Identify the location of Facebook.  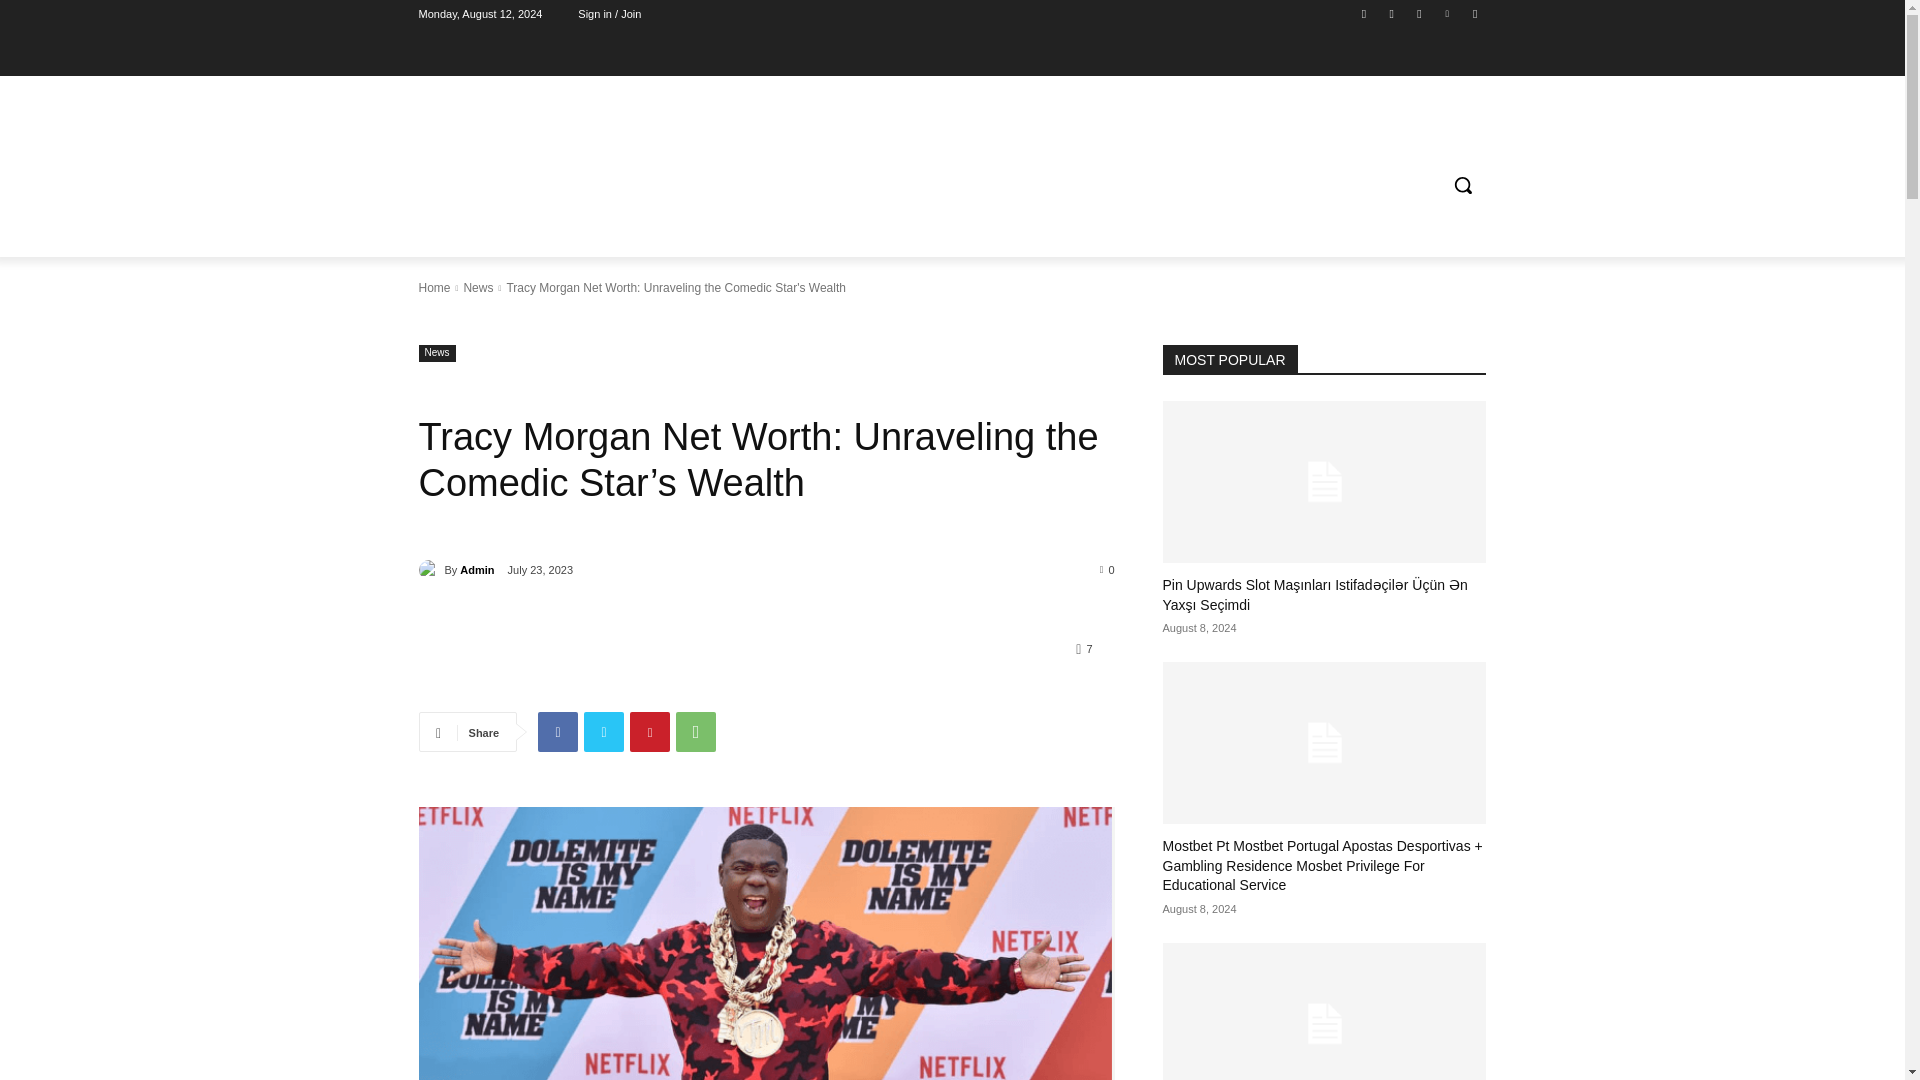
(557, 731).